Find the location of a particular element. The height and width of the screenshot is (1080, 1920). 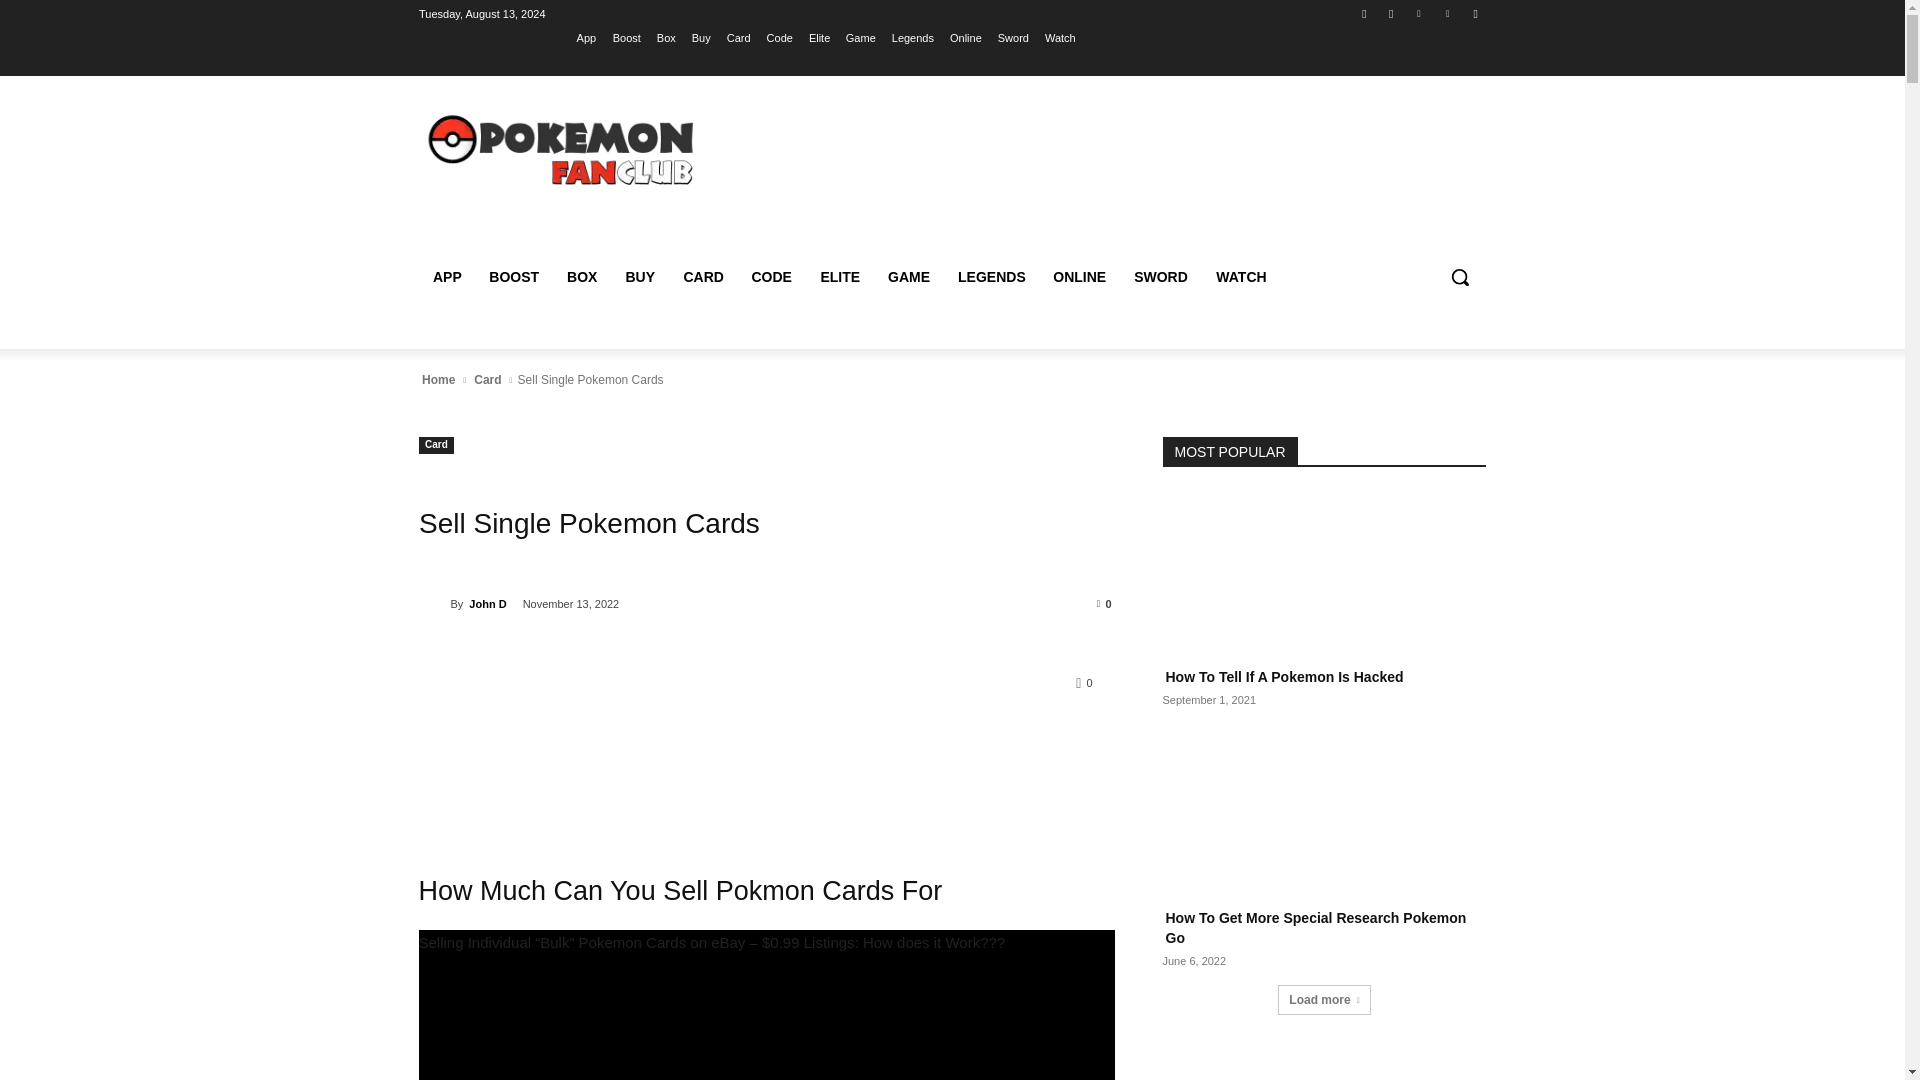

Vimeo is located at coordinates (1448, 13).